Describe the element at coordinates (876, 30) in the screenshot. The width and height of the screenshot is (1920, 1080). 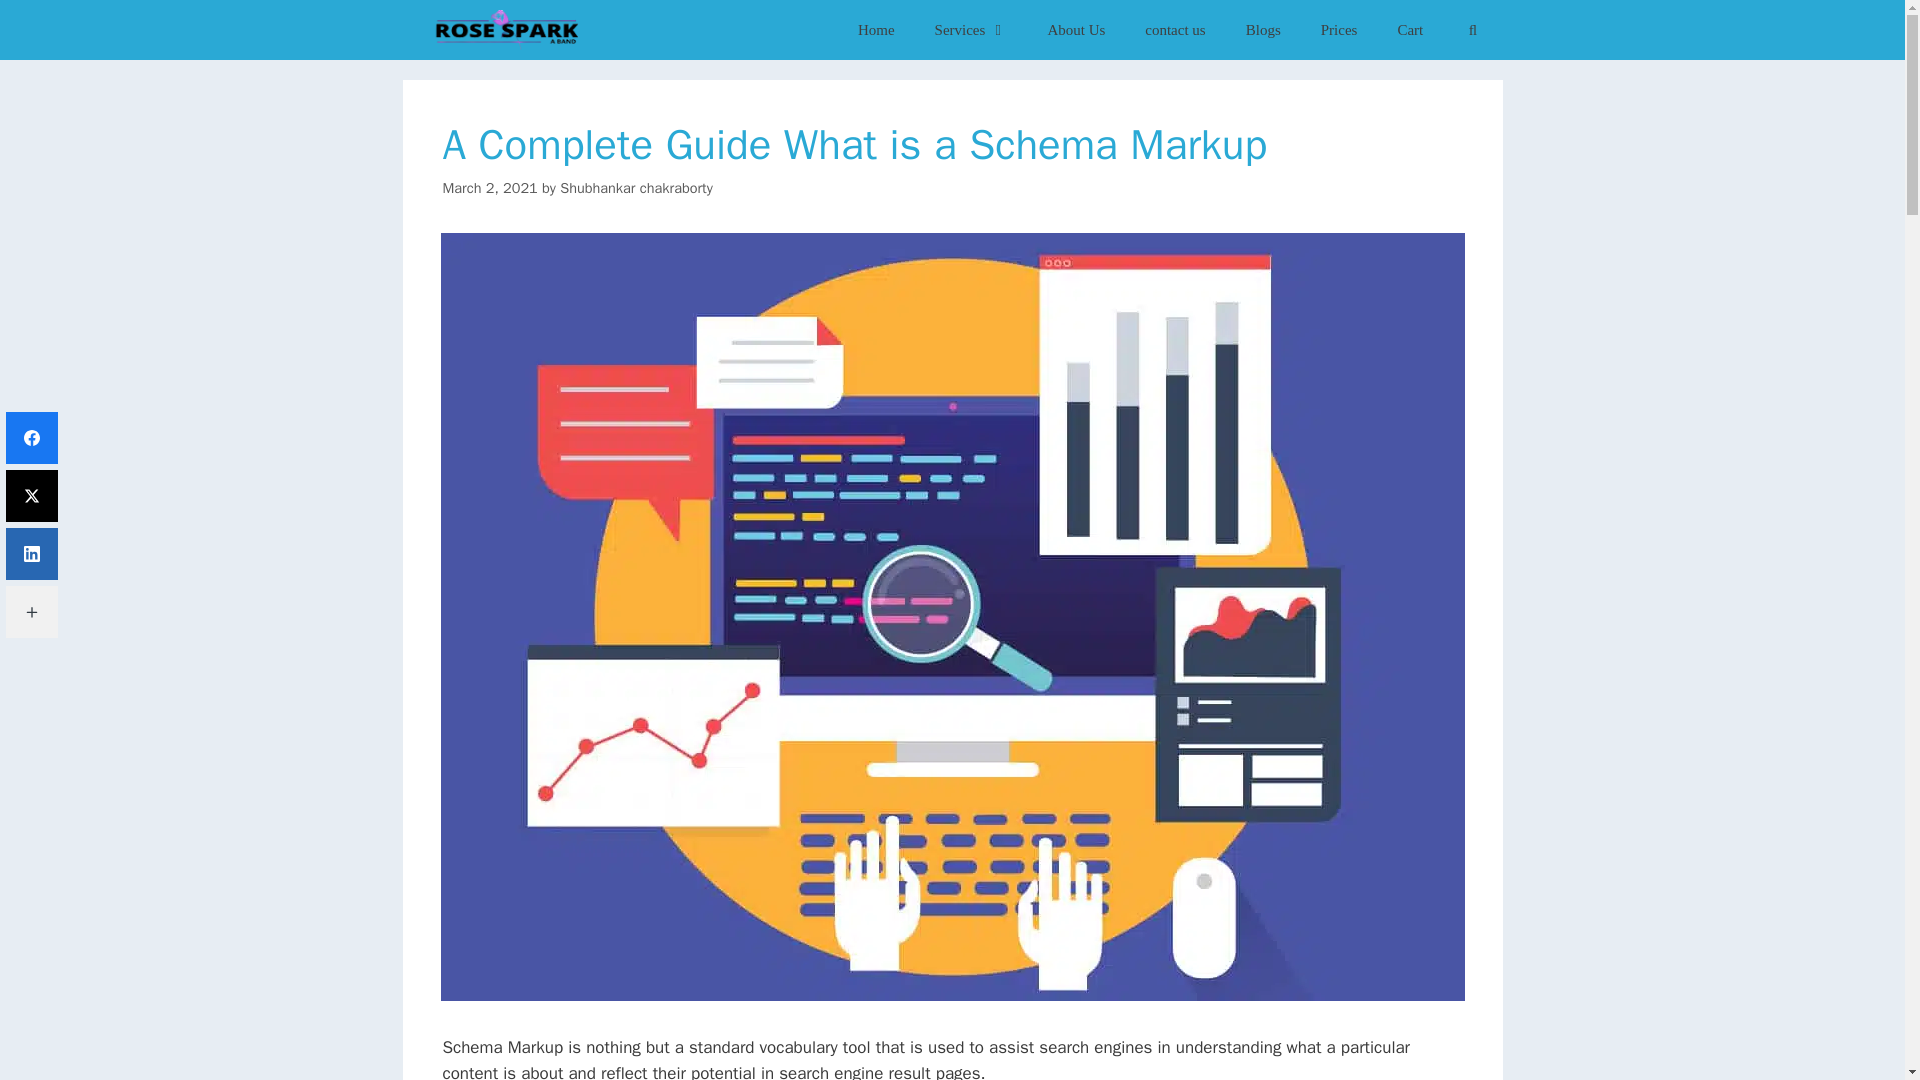
I see `Home` at that location.